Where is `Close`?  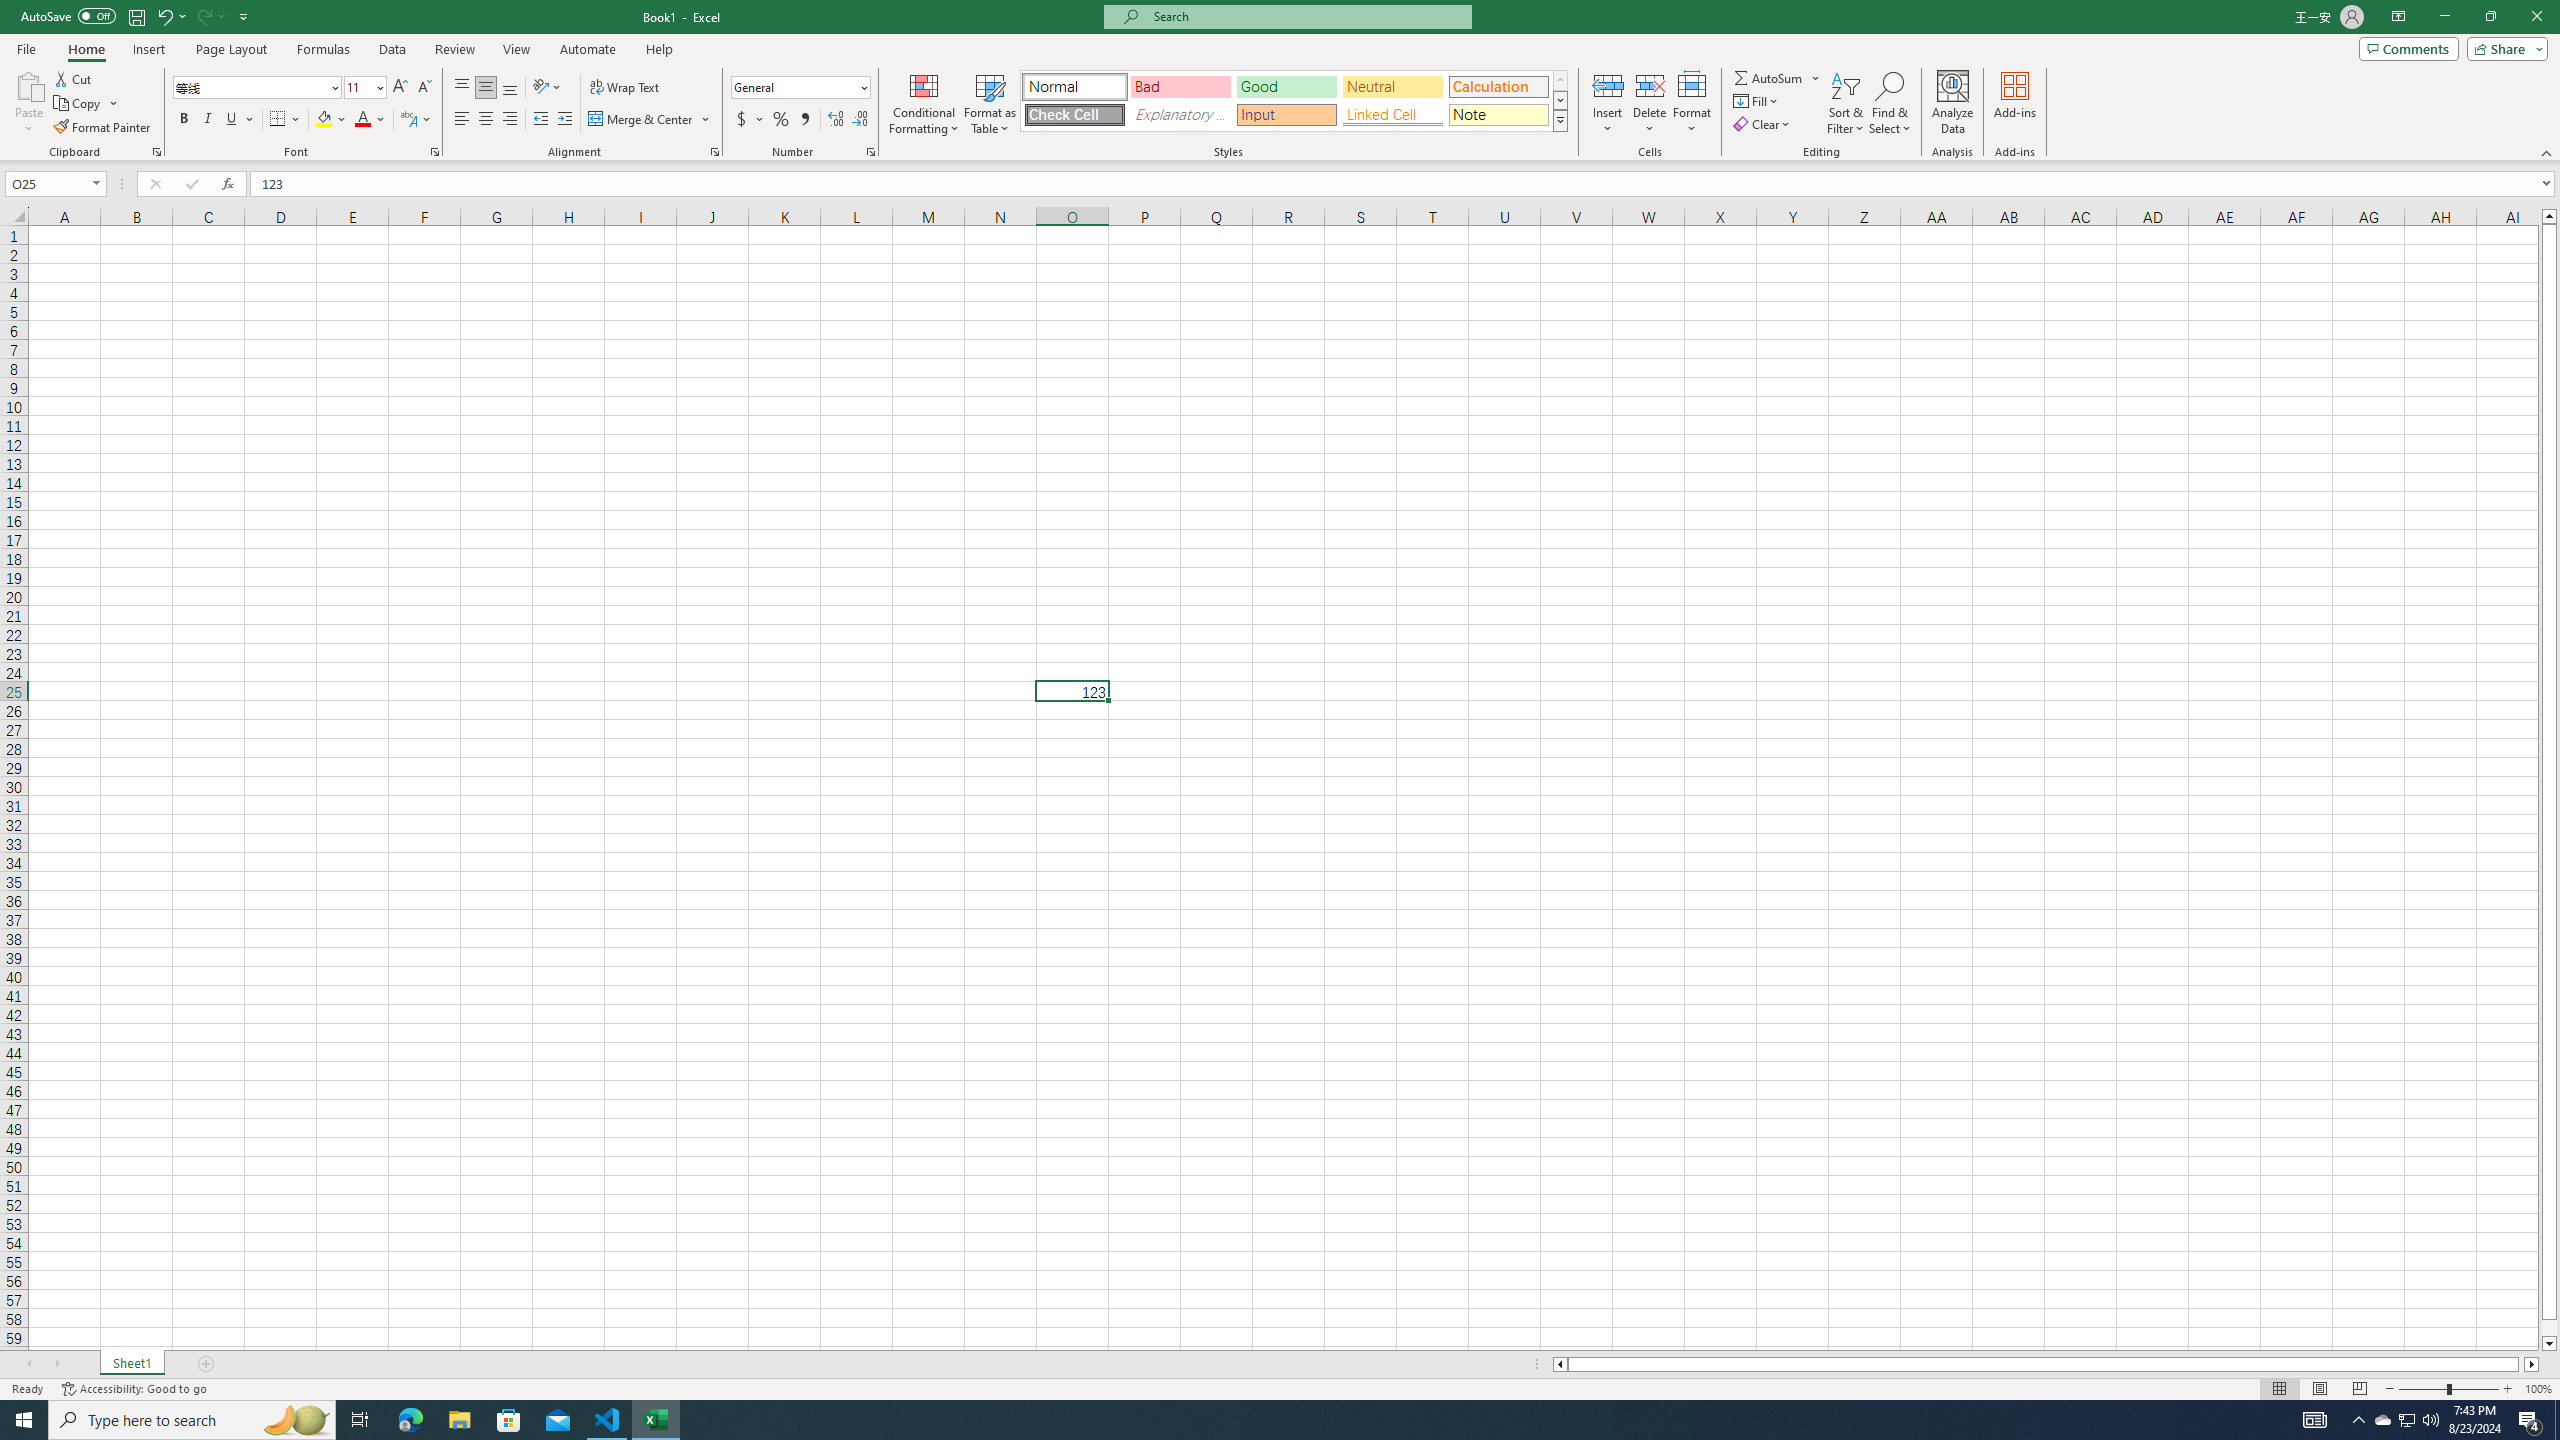 Close is located at coordinates (2536, 17).